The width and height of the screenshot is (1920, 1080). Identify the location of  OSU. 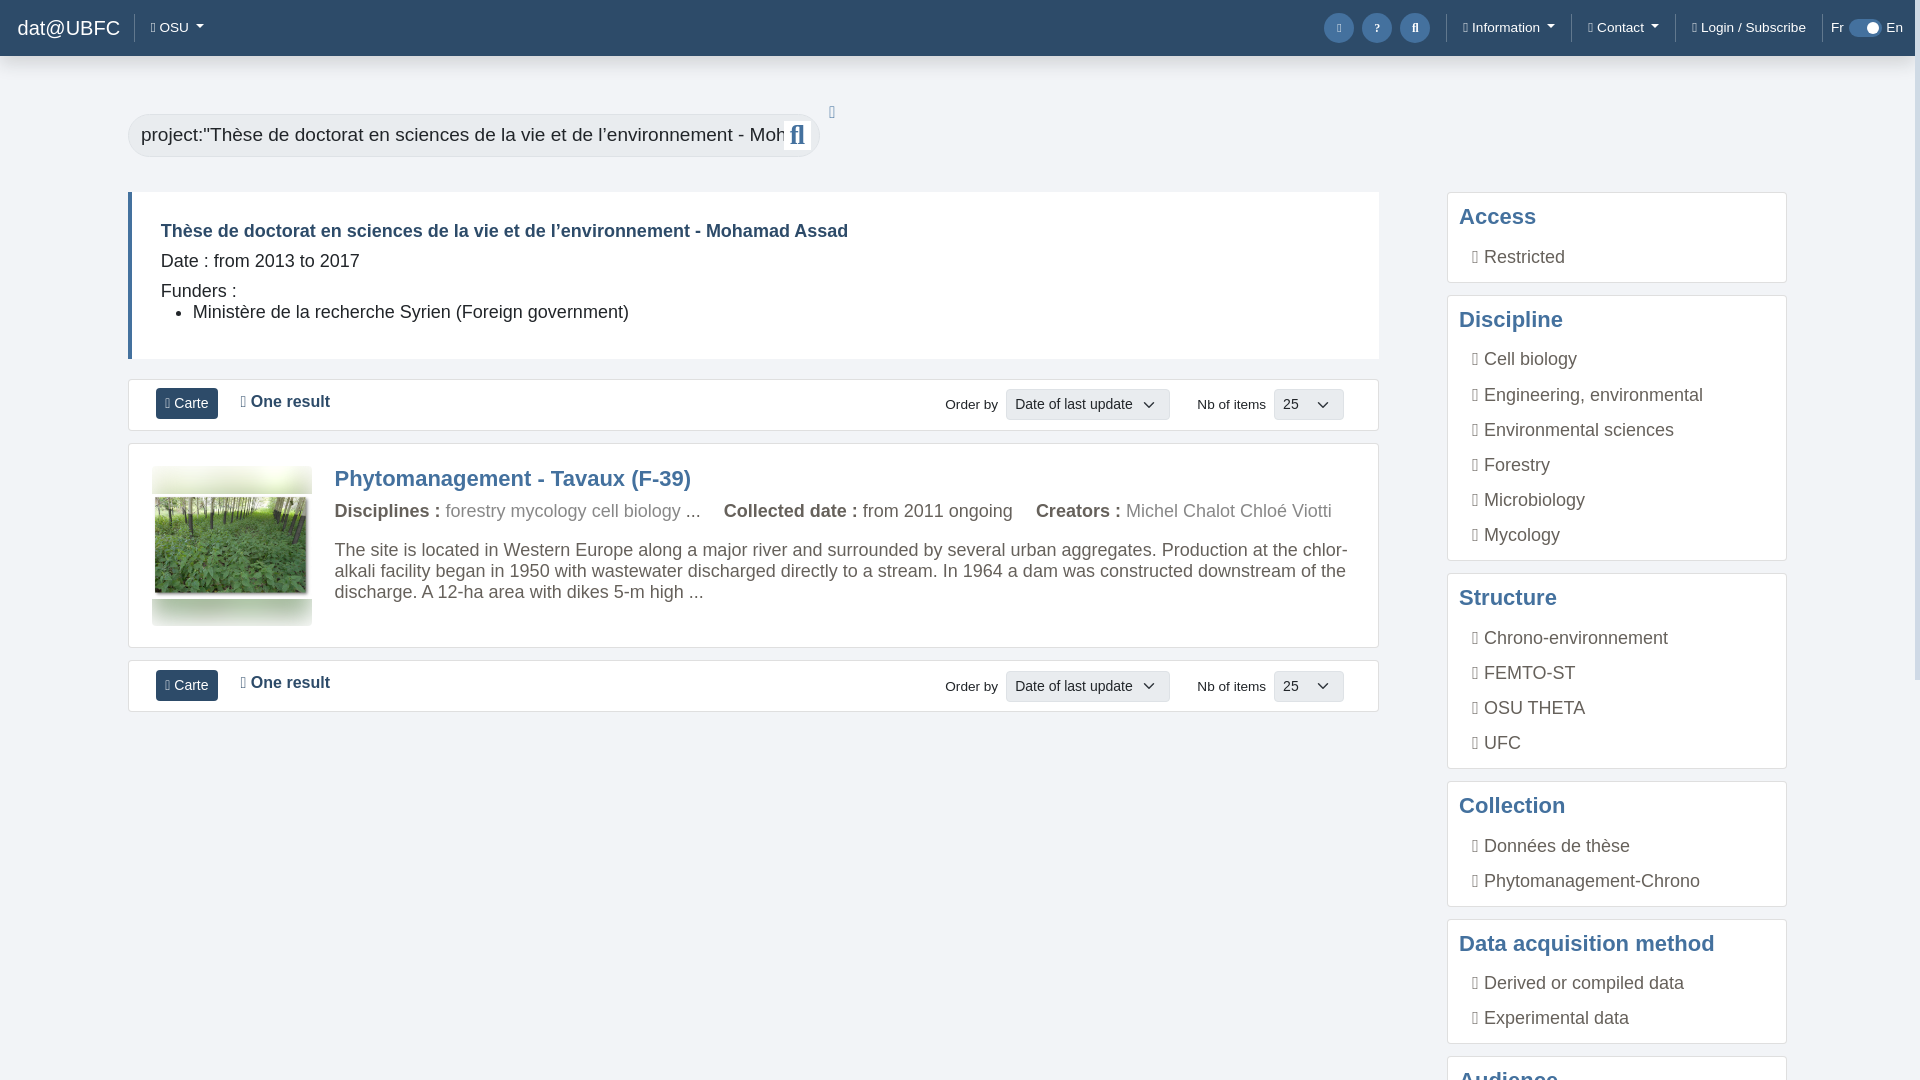
(176, 28).